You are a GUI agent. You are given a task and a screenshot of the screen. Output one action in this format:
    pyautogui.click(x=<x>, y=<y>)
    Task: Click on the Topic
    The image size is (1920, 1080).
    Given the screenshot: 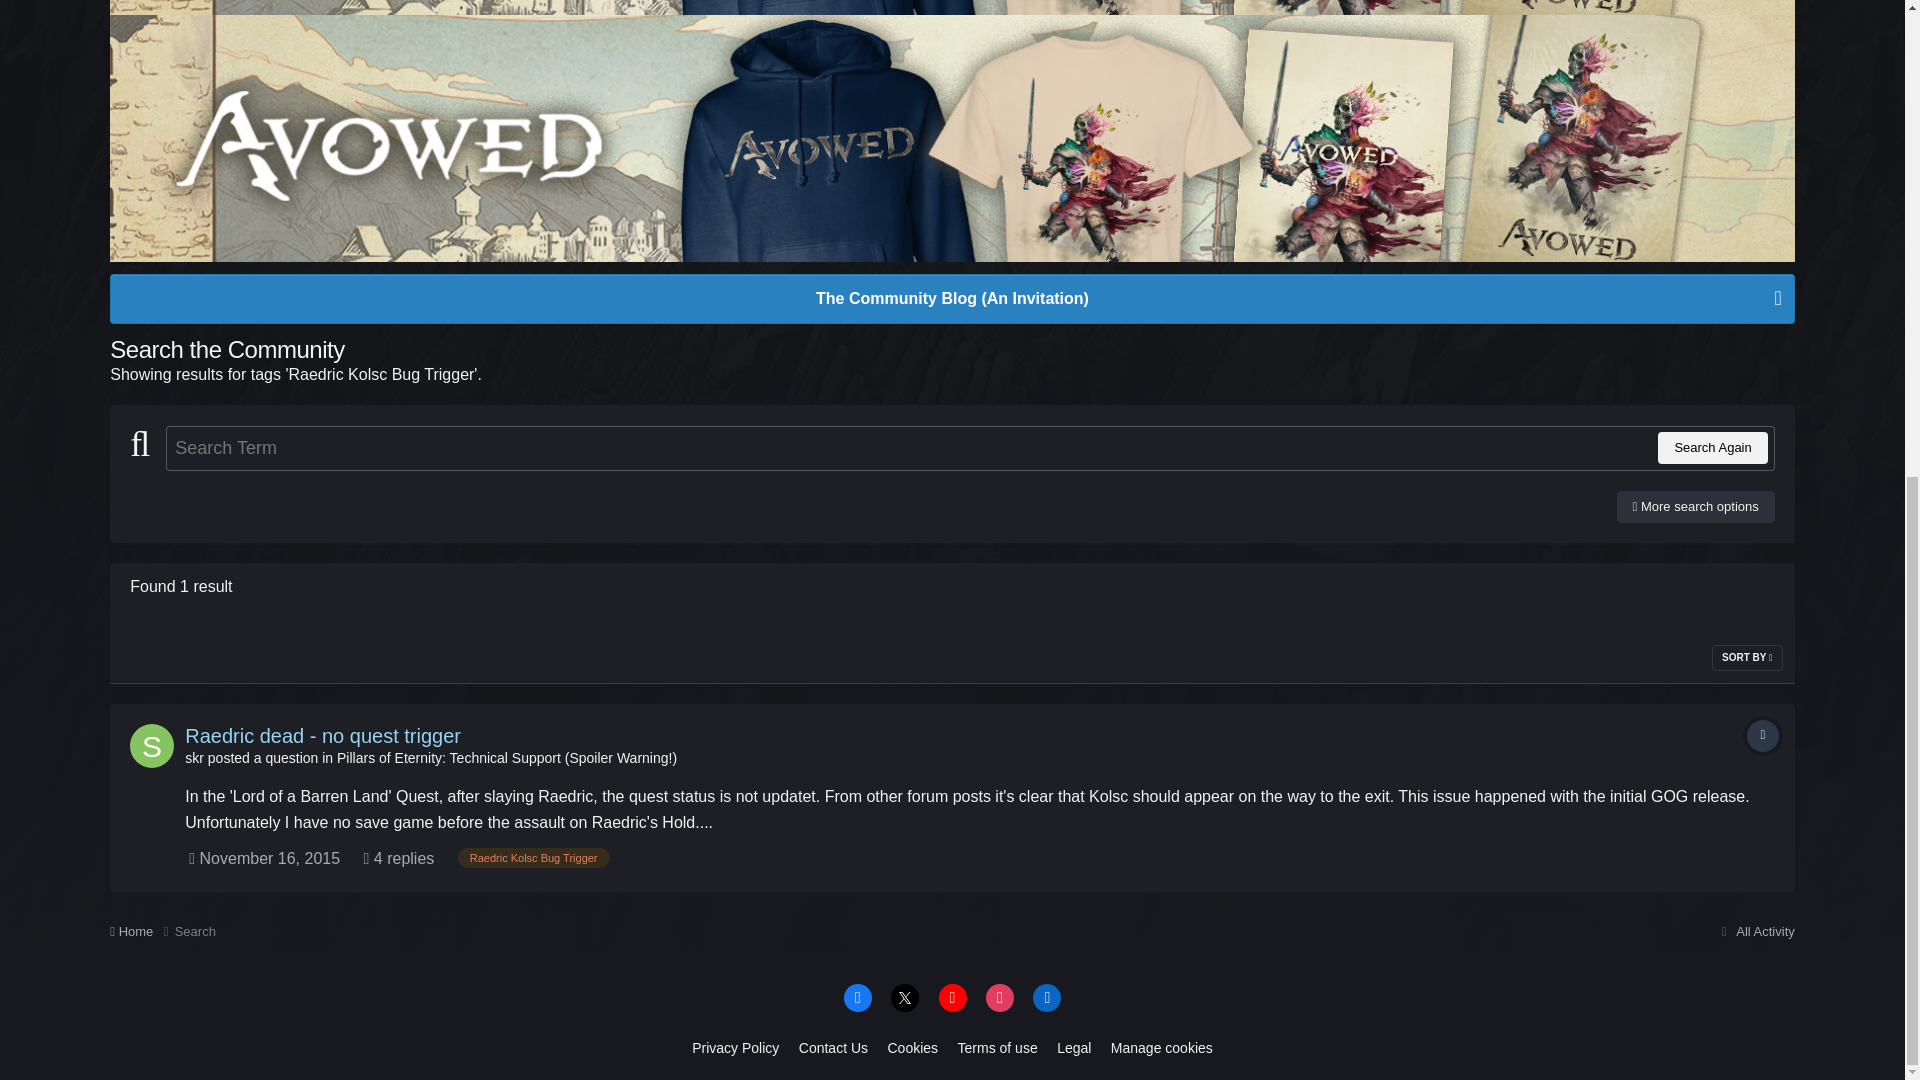 What is the action you would take?
    pyautogui.click(x=1763, y=736)
    